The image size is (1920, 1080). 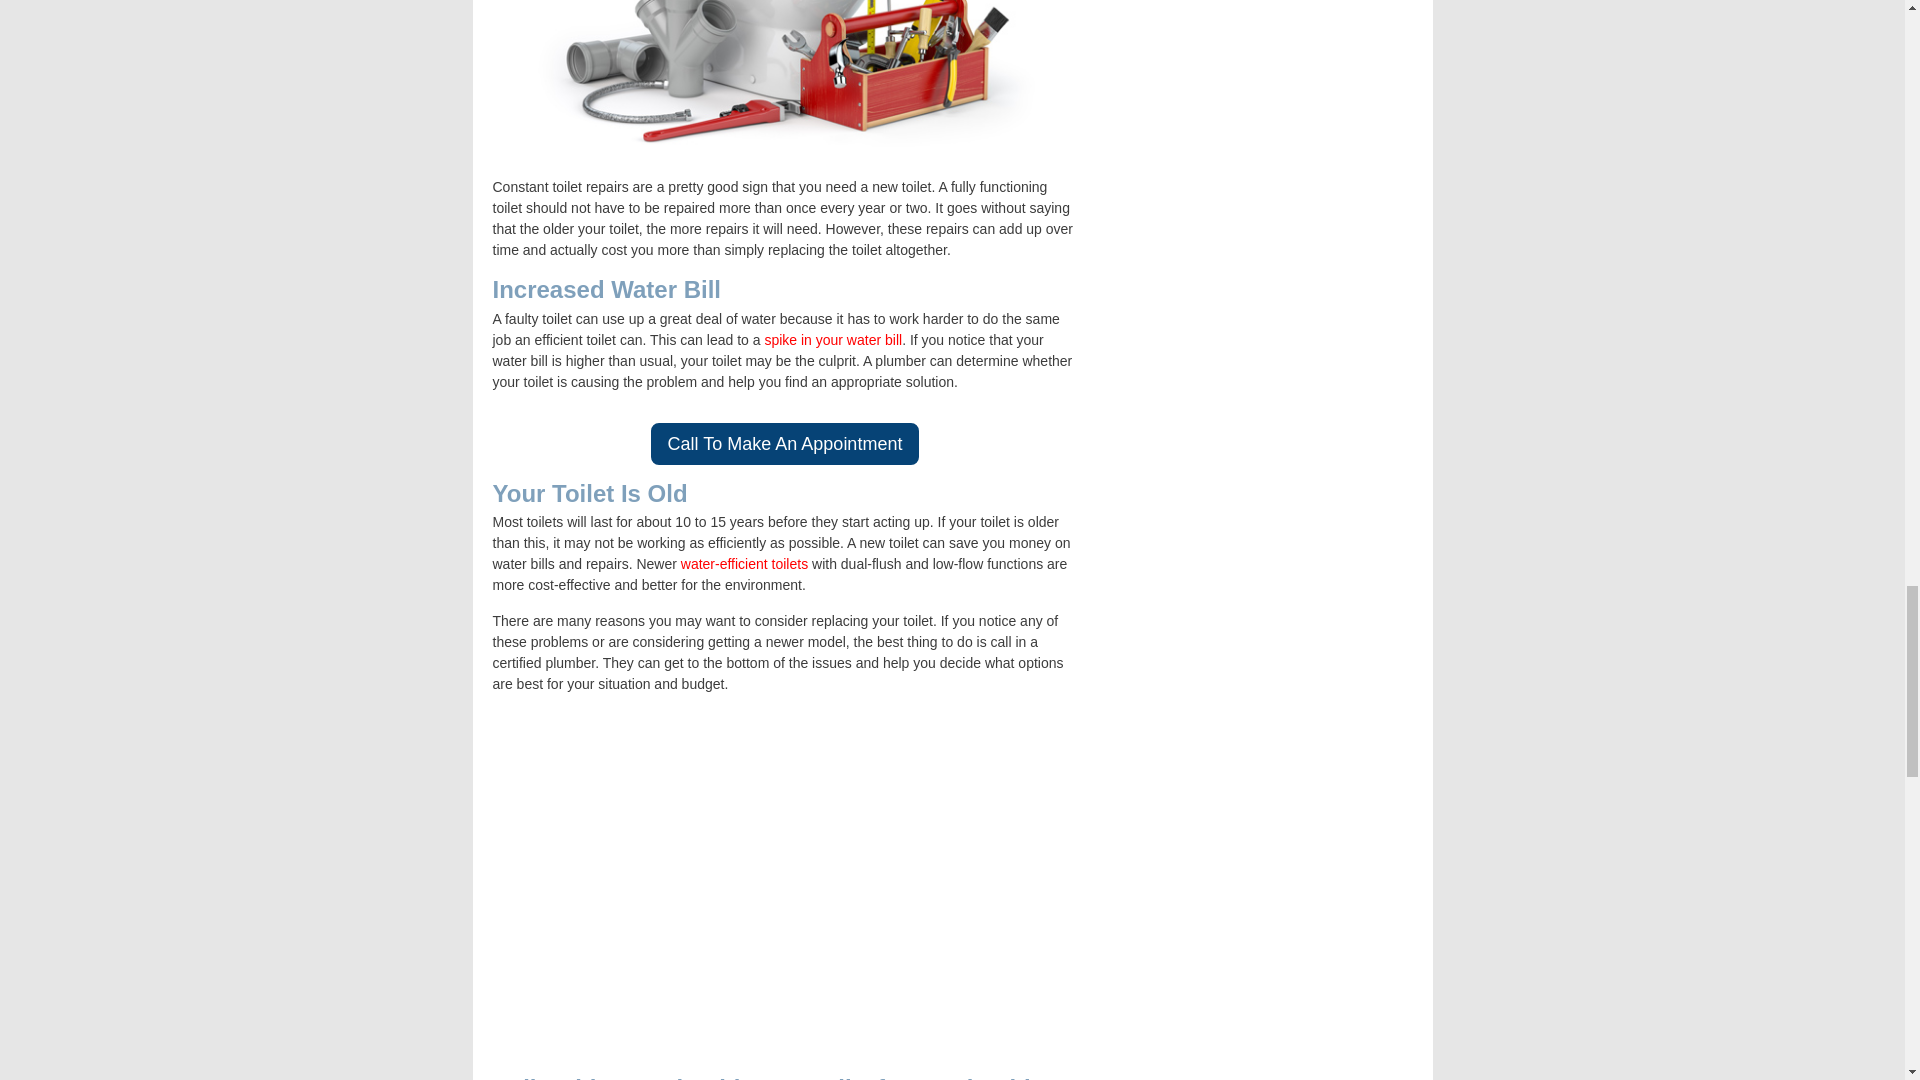 I want to click on spike in your water bill, so click(x=833, y=339).